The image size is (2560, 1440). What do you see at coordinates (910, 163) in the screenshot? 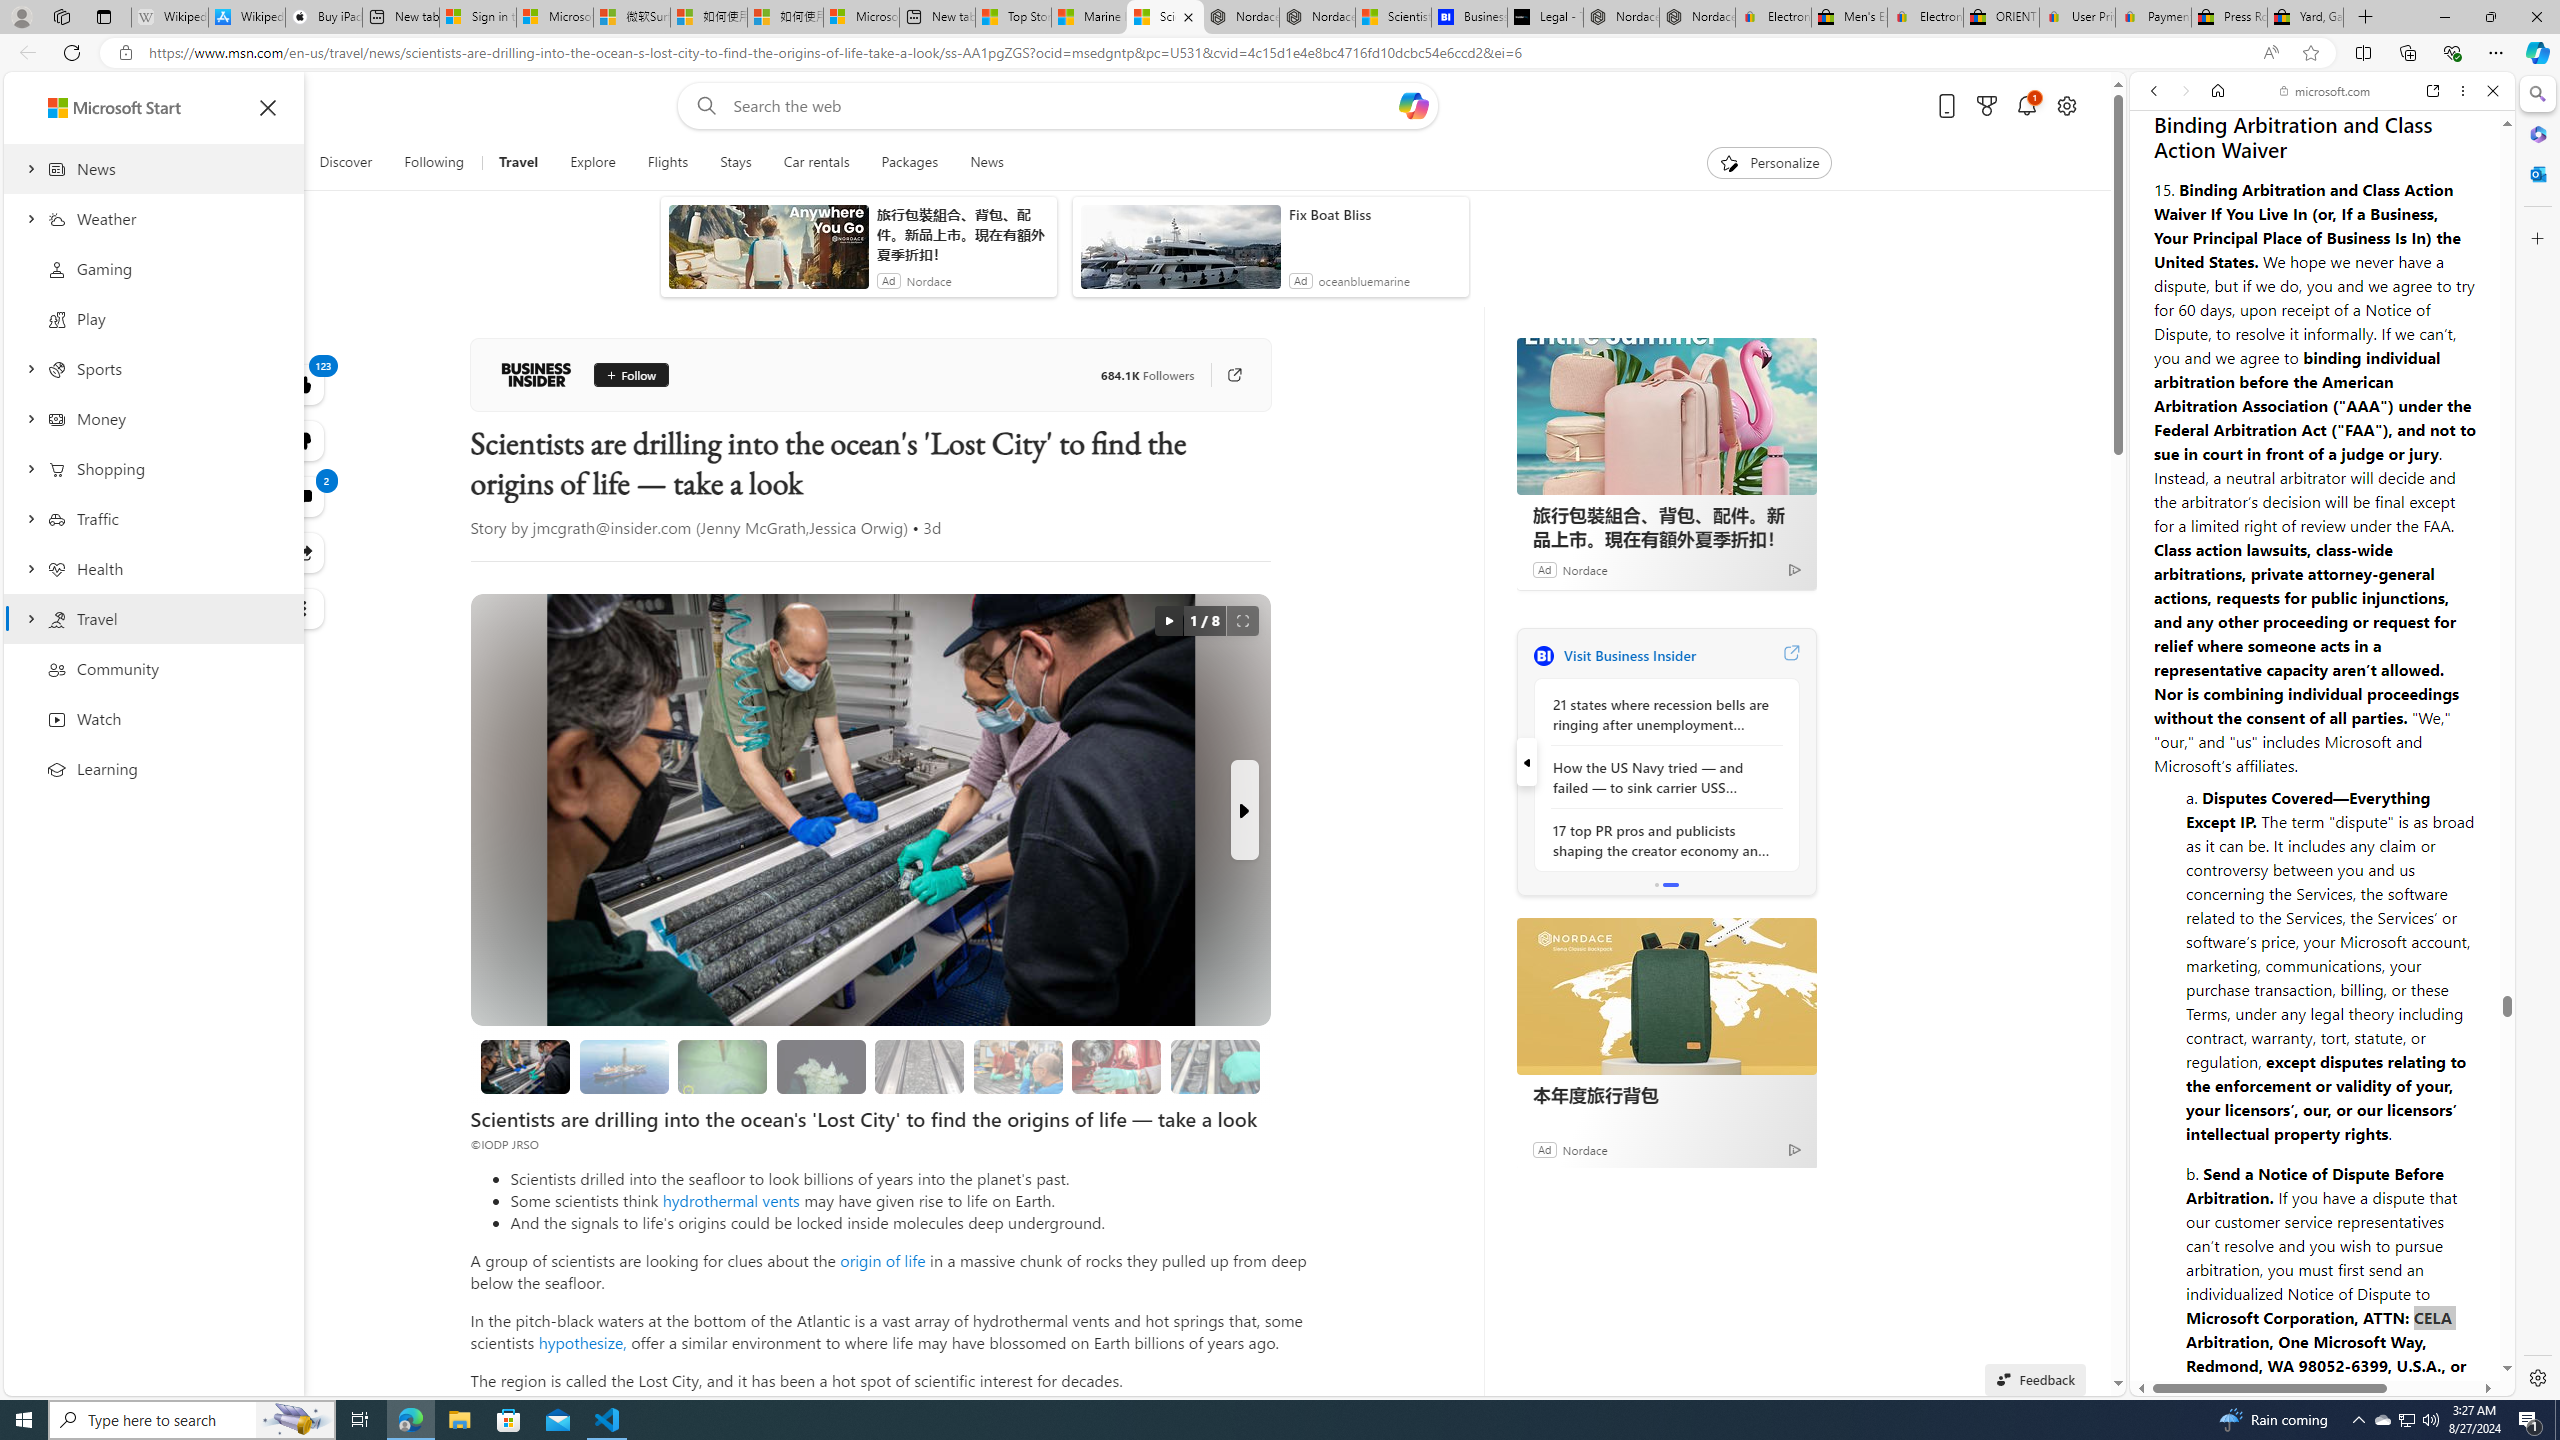
I see `Packages` at bounding box center [910, 163].